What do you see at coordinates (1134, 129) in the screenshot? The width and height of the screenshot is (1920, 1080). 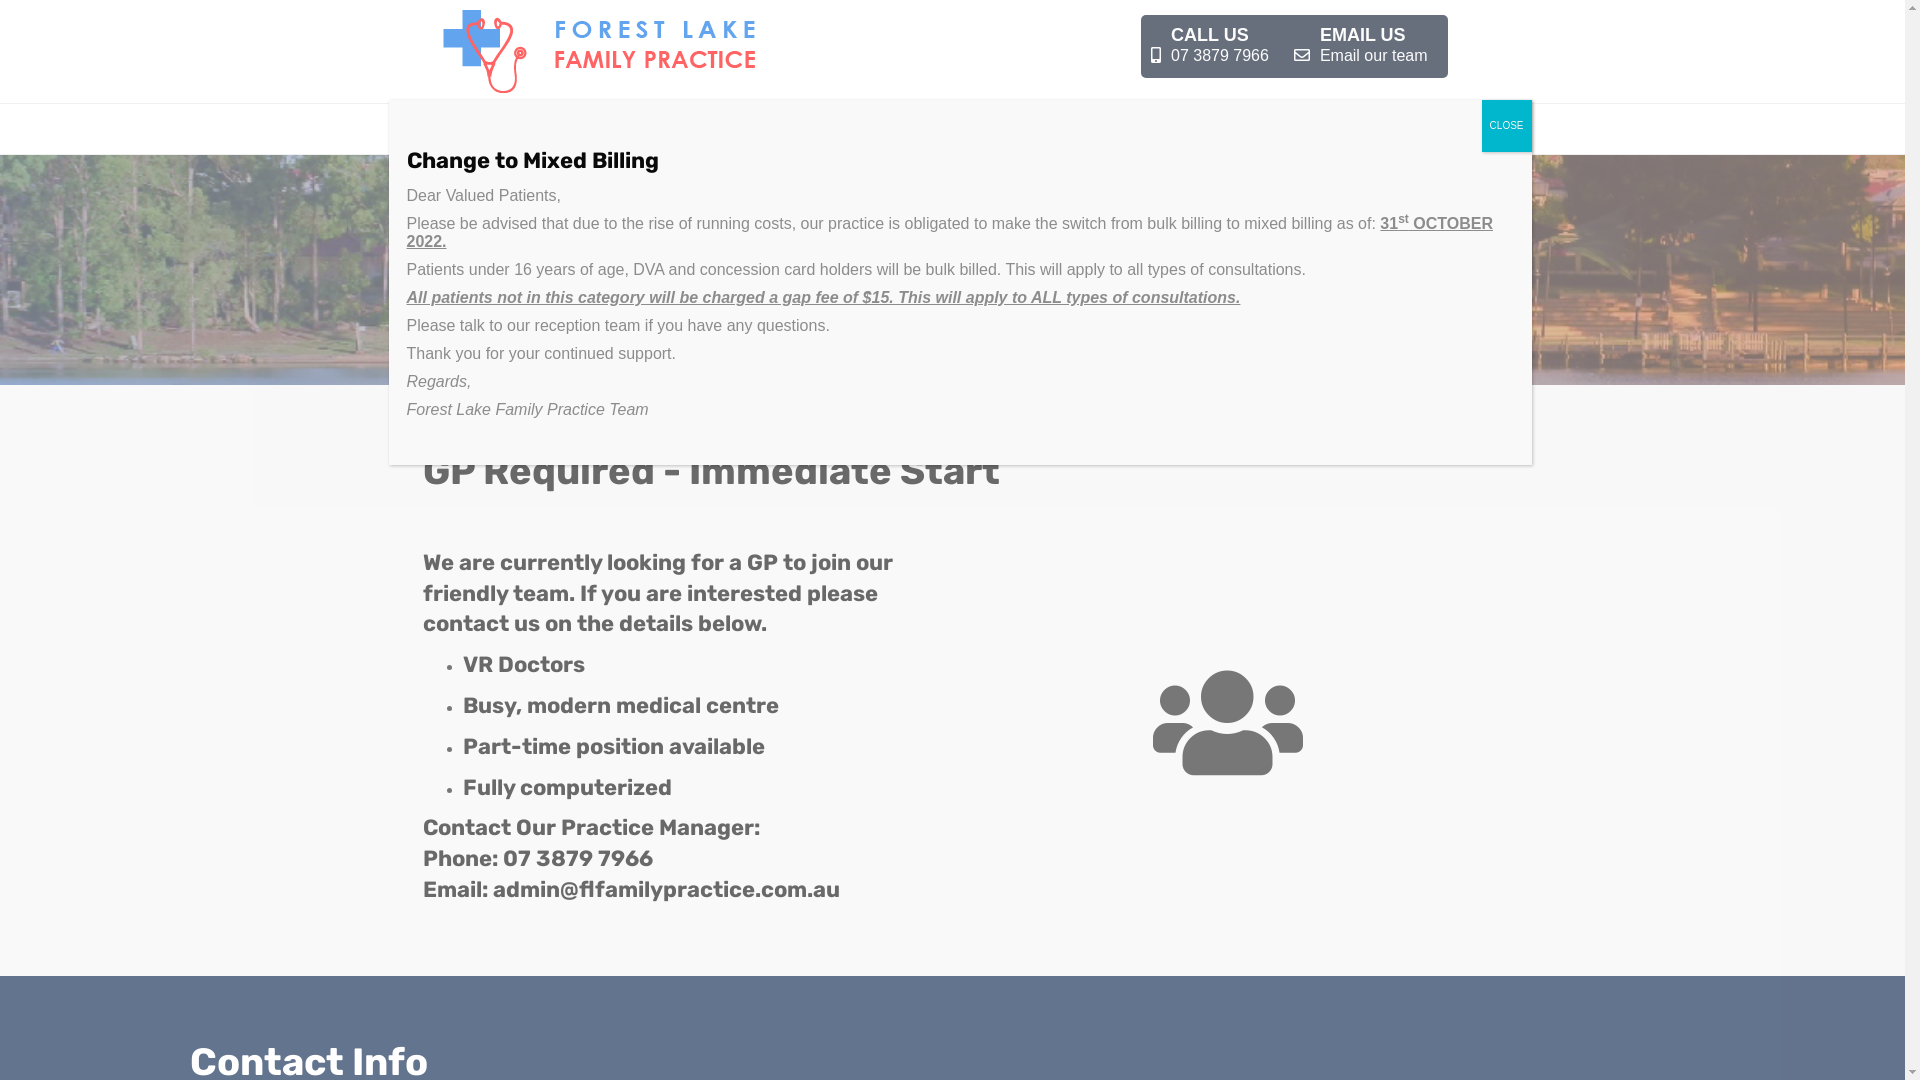 I see `CONTACT` at bounding box center [1134, 129].